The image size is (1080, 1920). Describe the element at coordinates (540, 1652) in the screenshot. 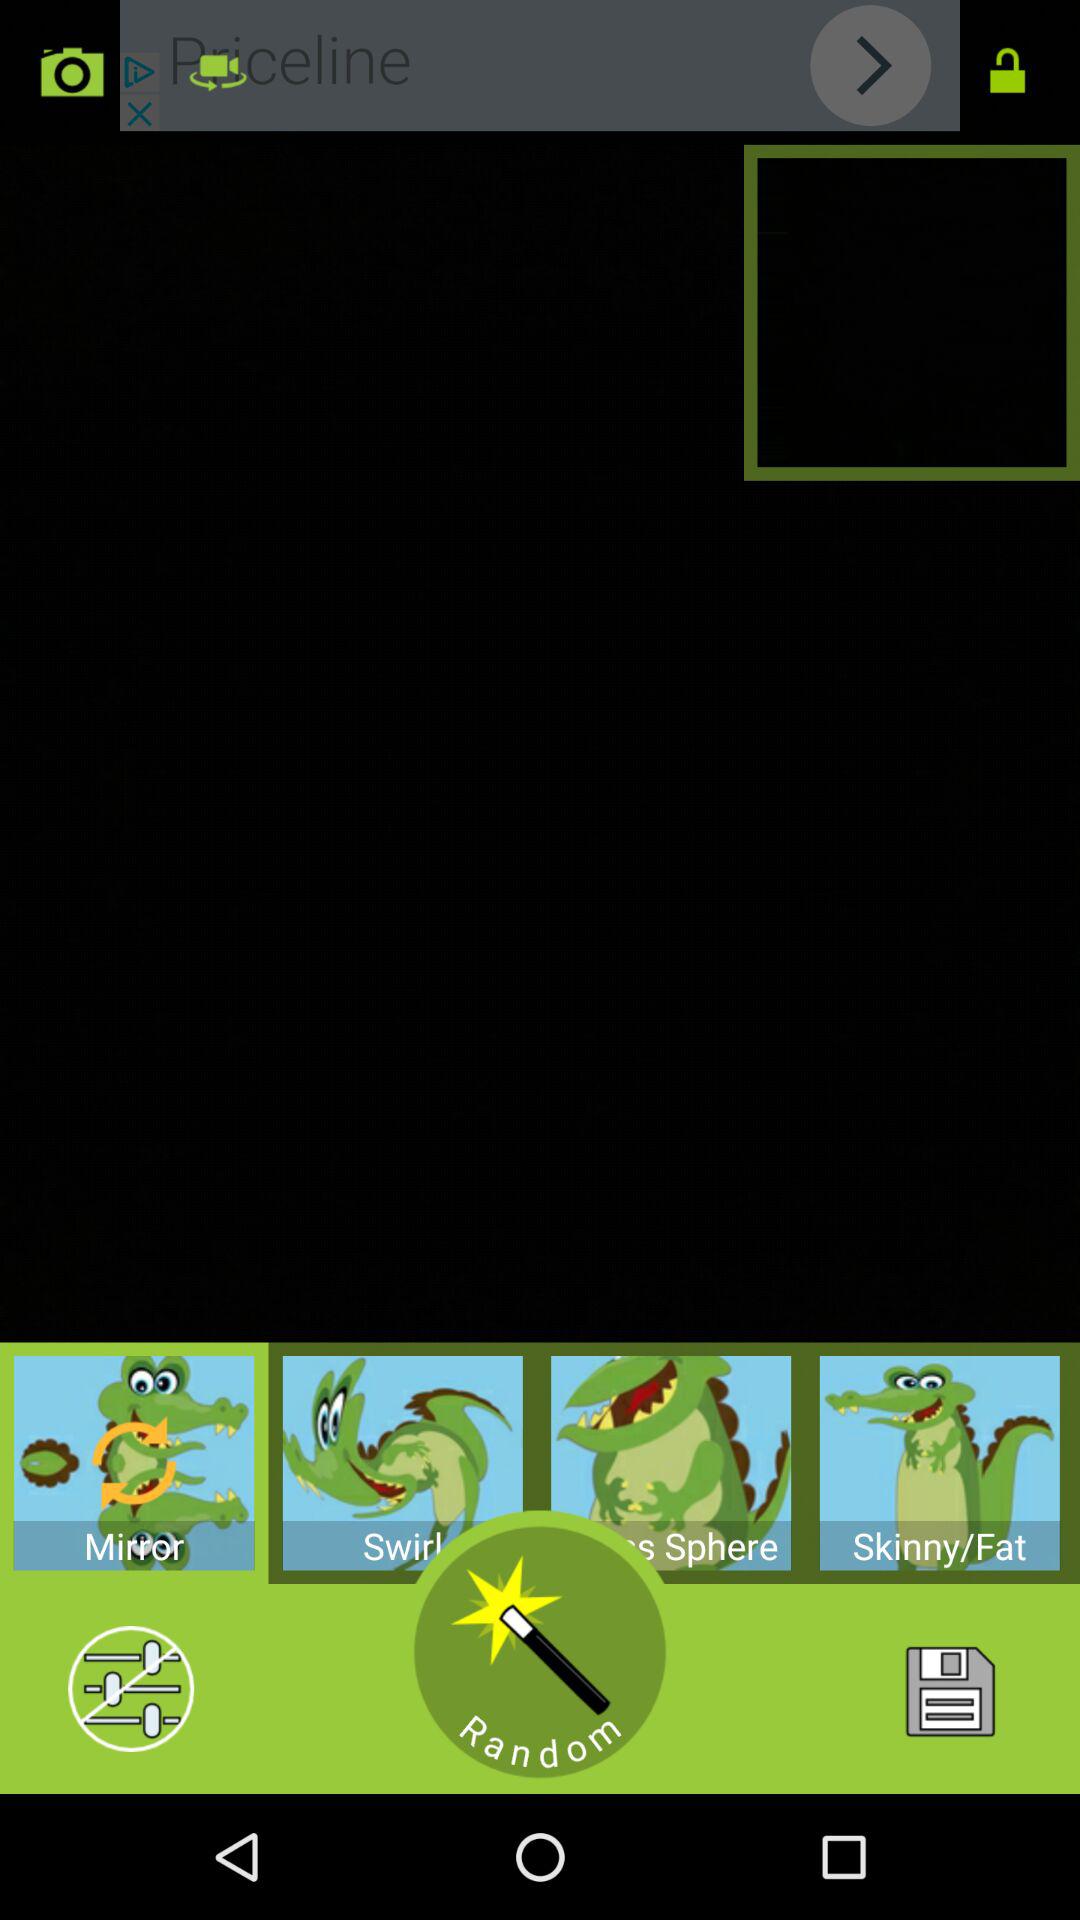

I see `game` at that location.